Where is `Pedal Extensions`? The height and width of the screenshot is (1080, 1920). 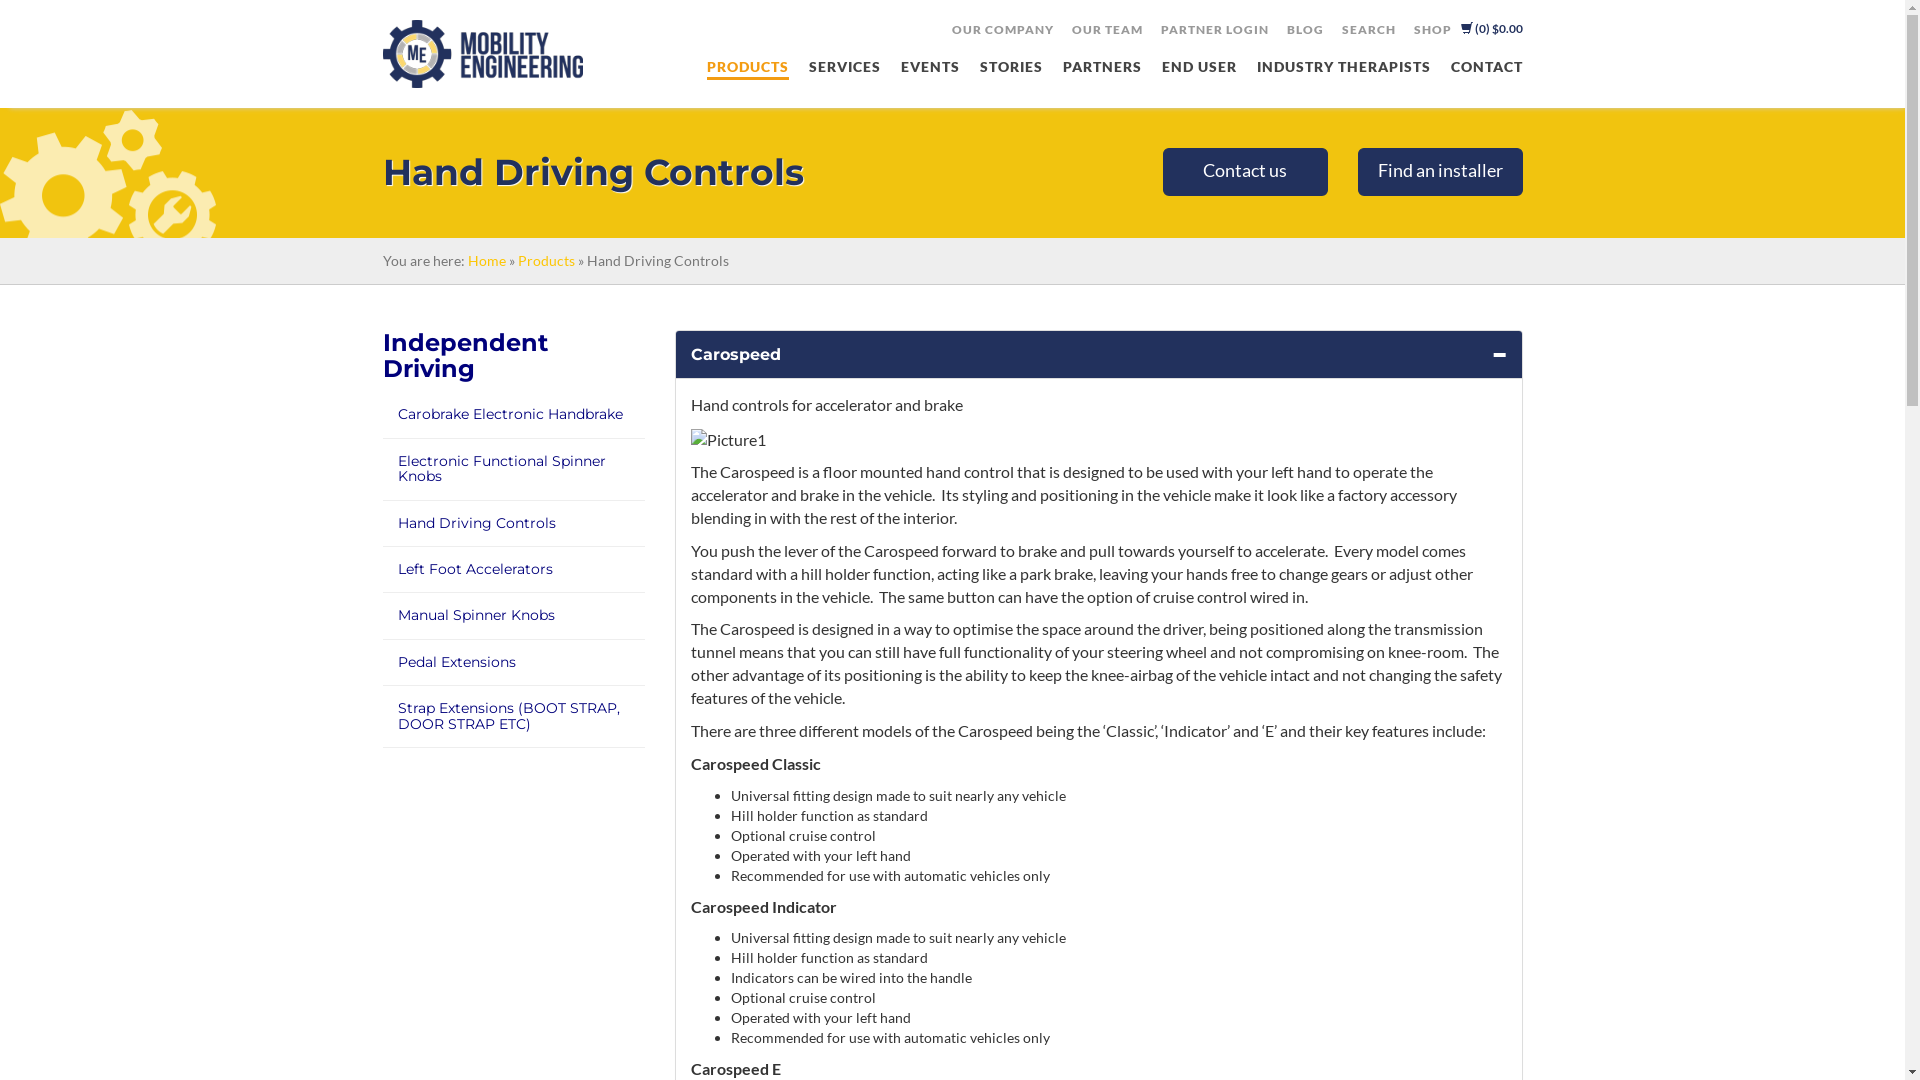
Pedal Extensions is located at coordinates (457, 662).